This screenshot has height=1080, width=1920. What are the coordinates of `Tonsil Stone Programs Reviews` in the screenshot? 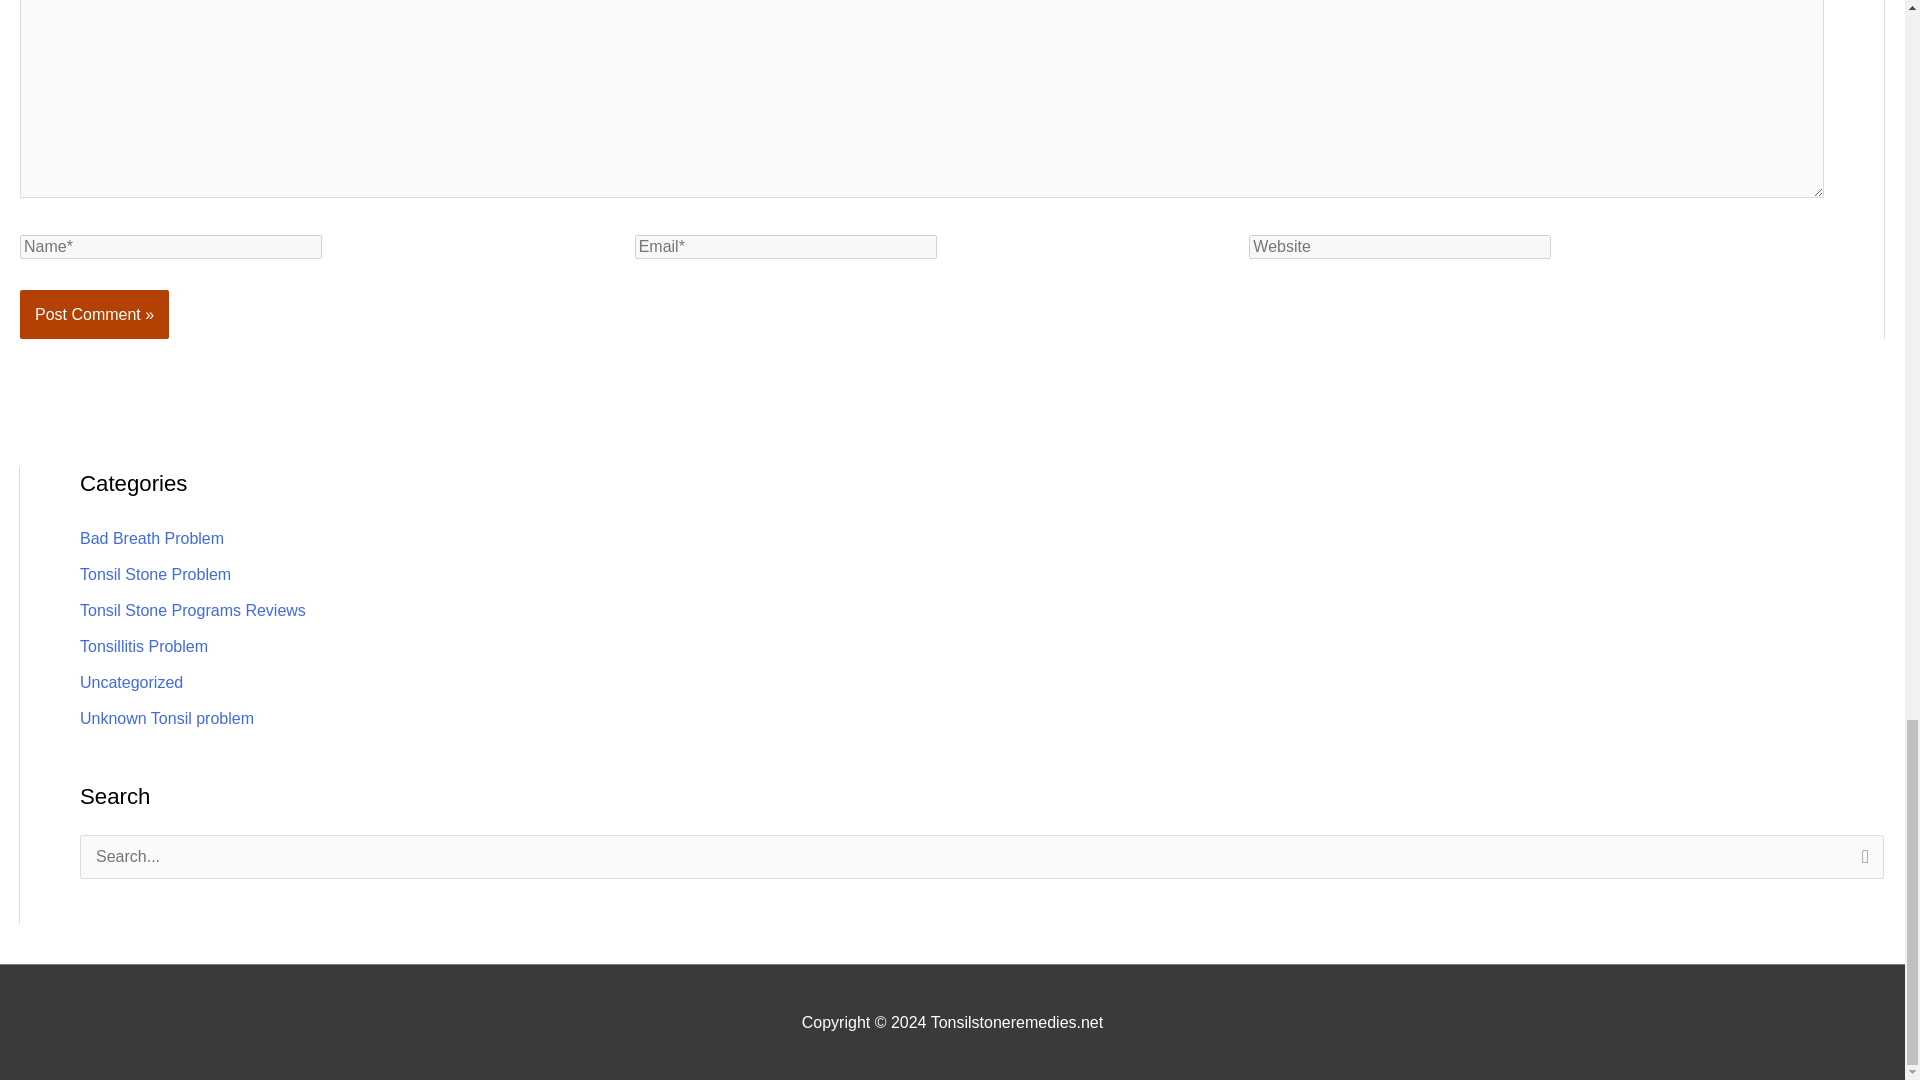 It's located at (192, 610).